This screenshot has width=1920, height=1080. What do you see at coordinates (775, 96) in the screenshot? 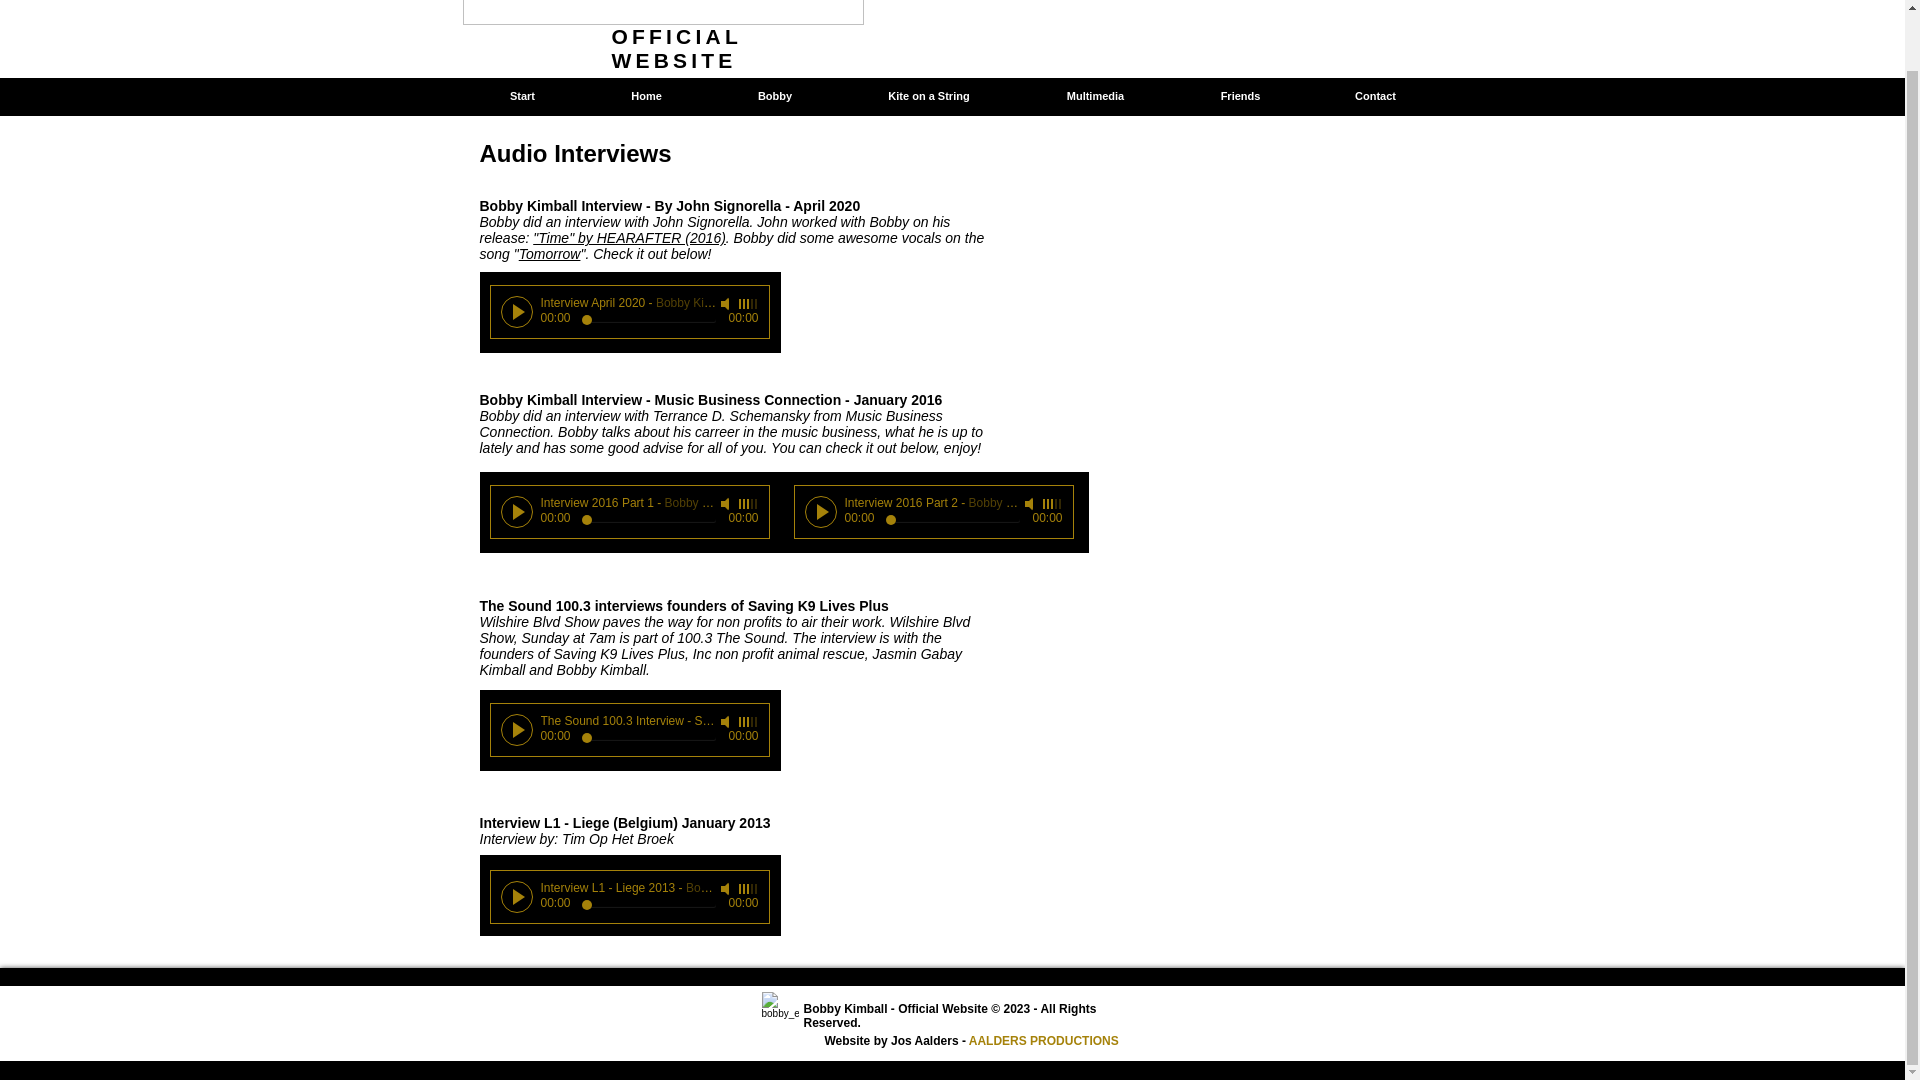
I see `Bobby` at bounding box center [775, 96].